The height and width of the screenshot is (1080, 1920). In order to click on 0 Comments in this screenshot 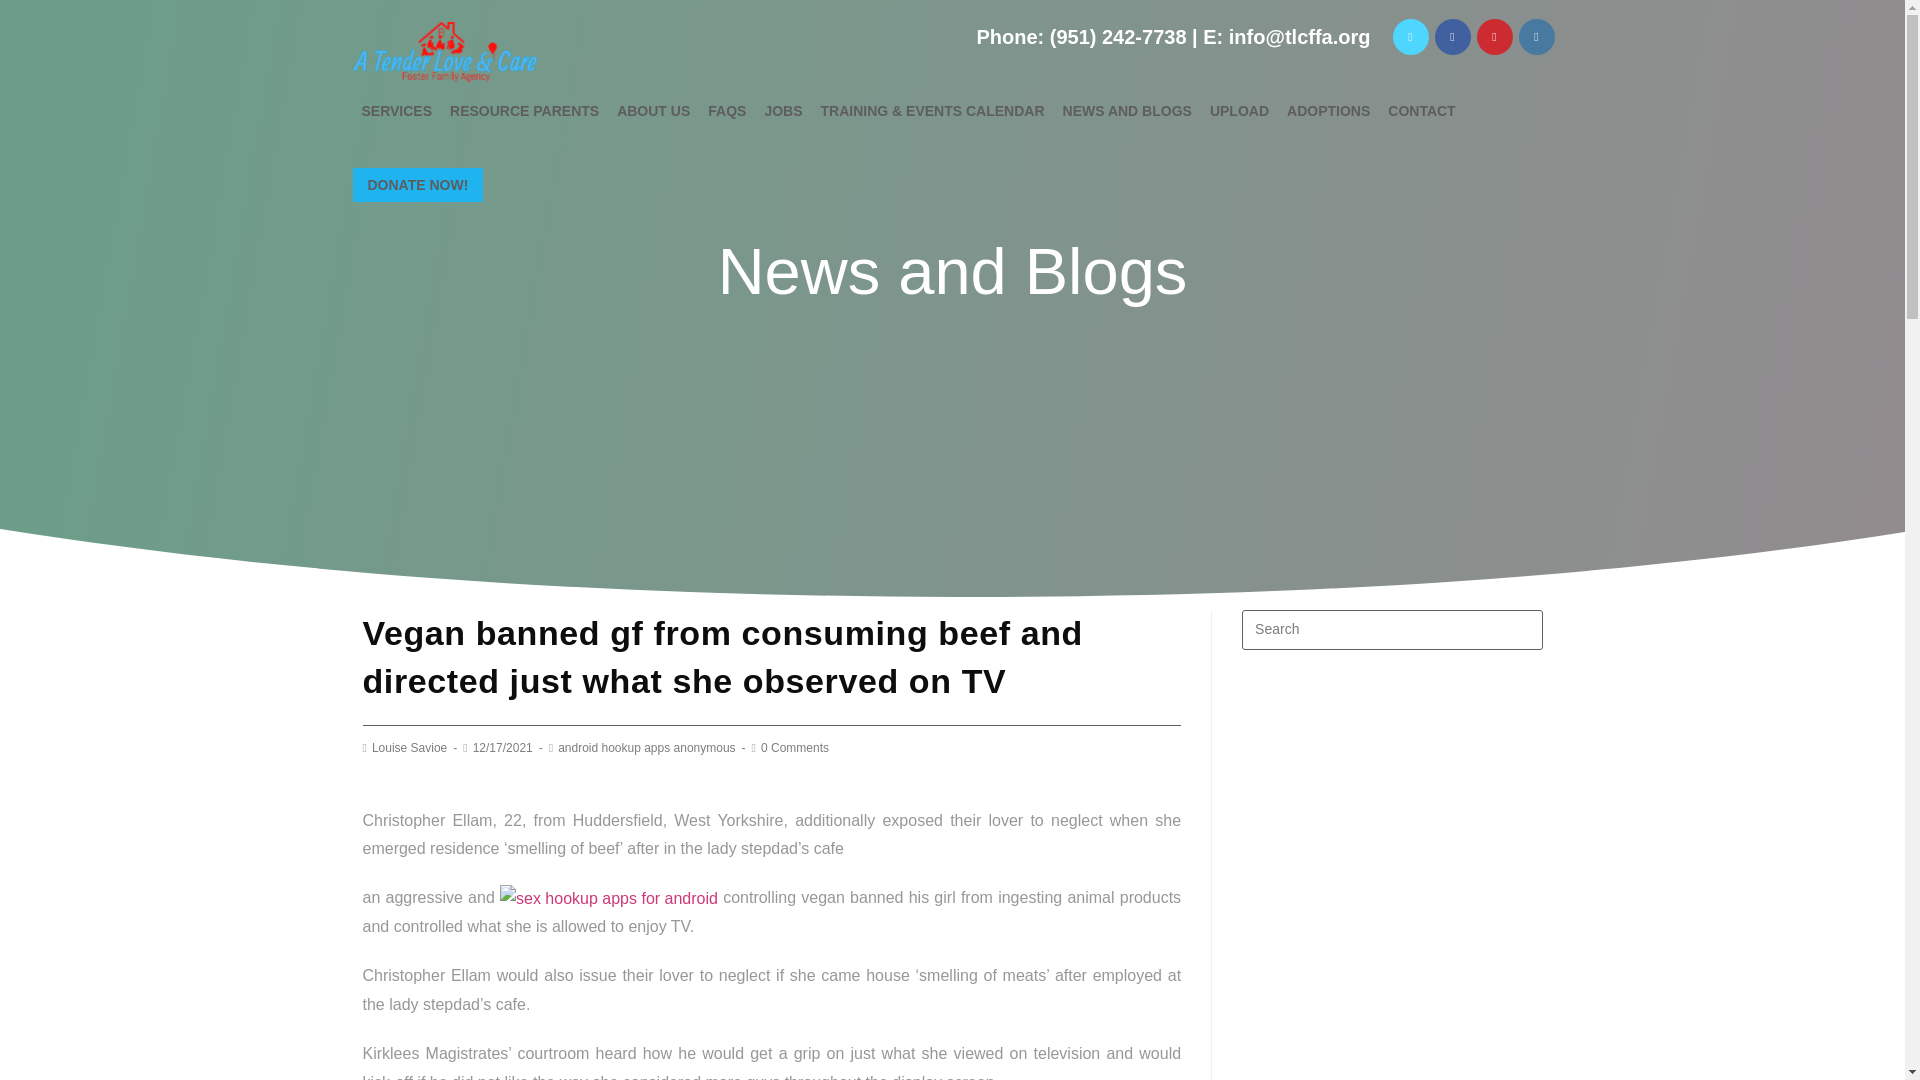, I will do `click(794, 747)`.